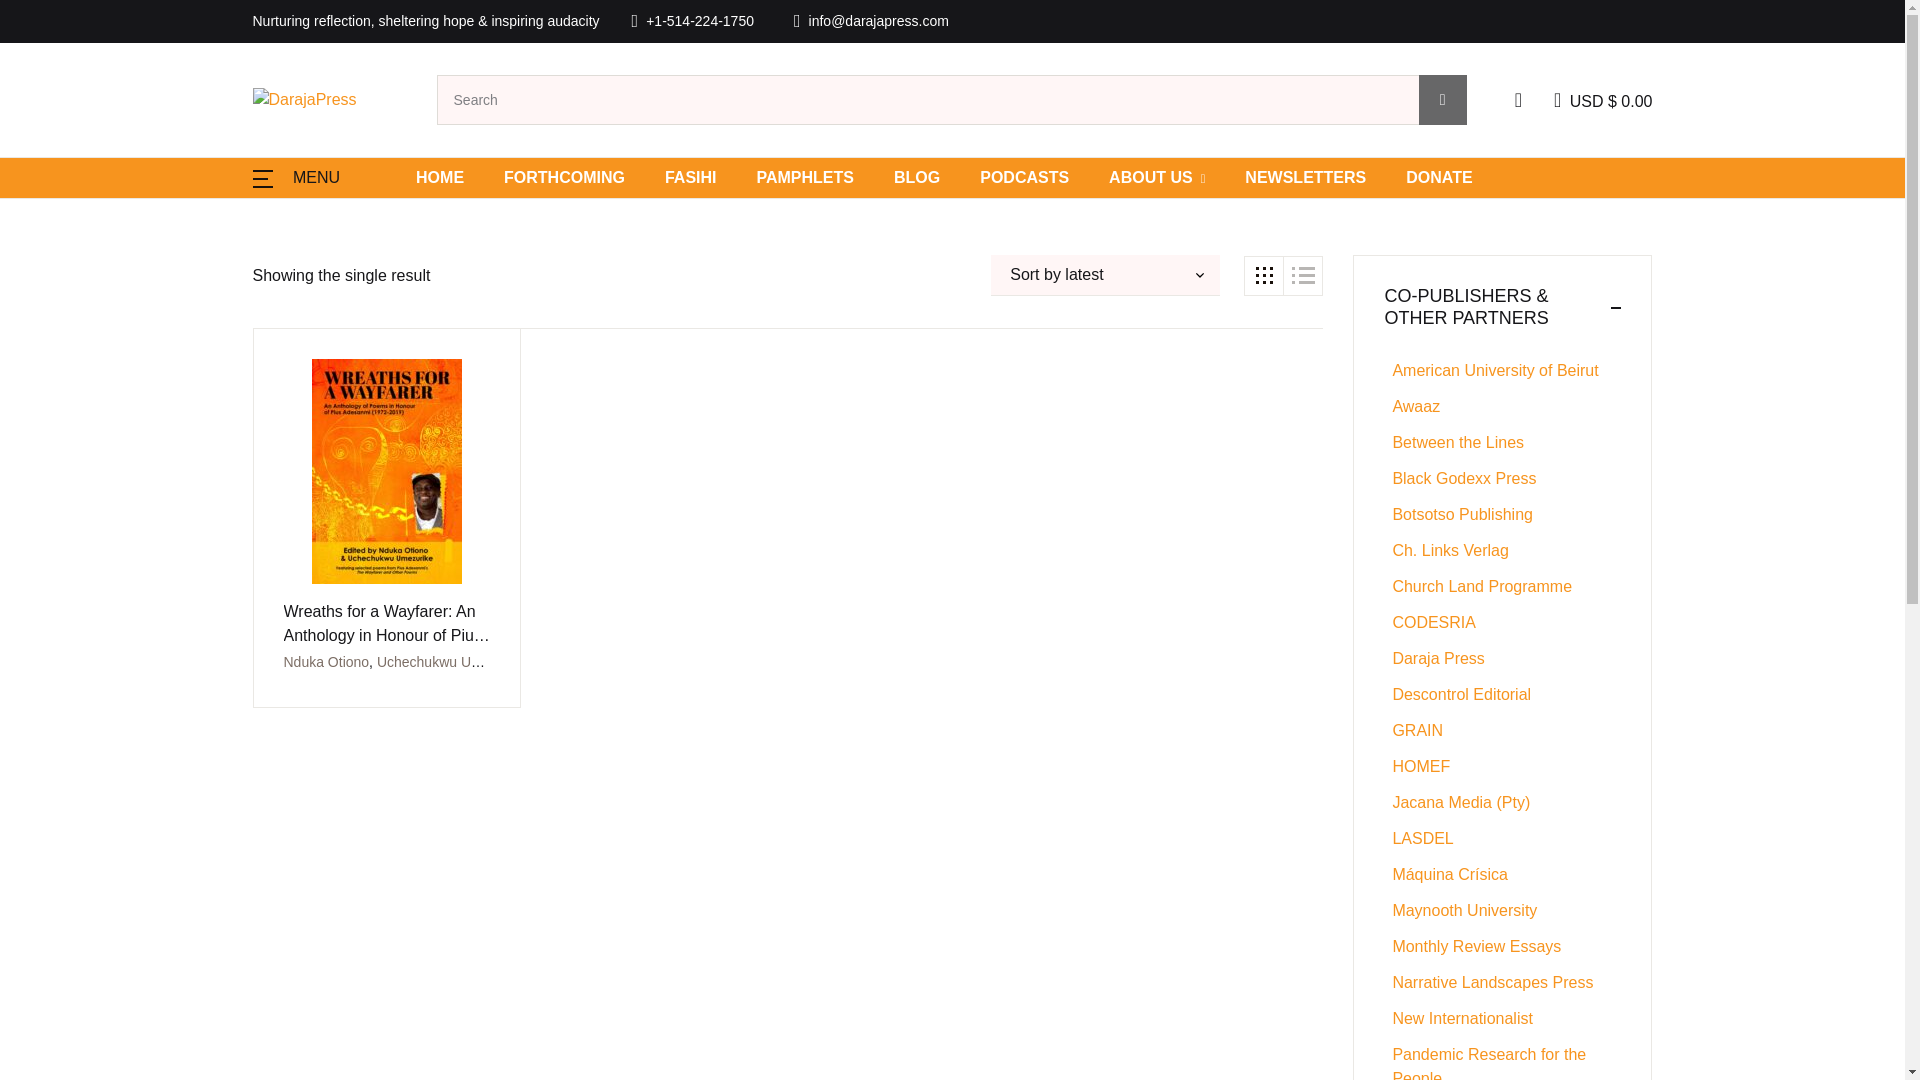 The height and width of the screenshot is (1080, 1920). What do you see at coordinates (564, 177) in the screenshot?
I see `FORTHCOMING` at bounding box center [564, 177].